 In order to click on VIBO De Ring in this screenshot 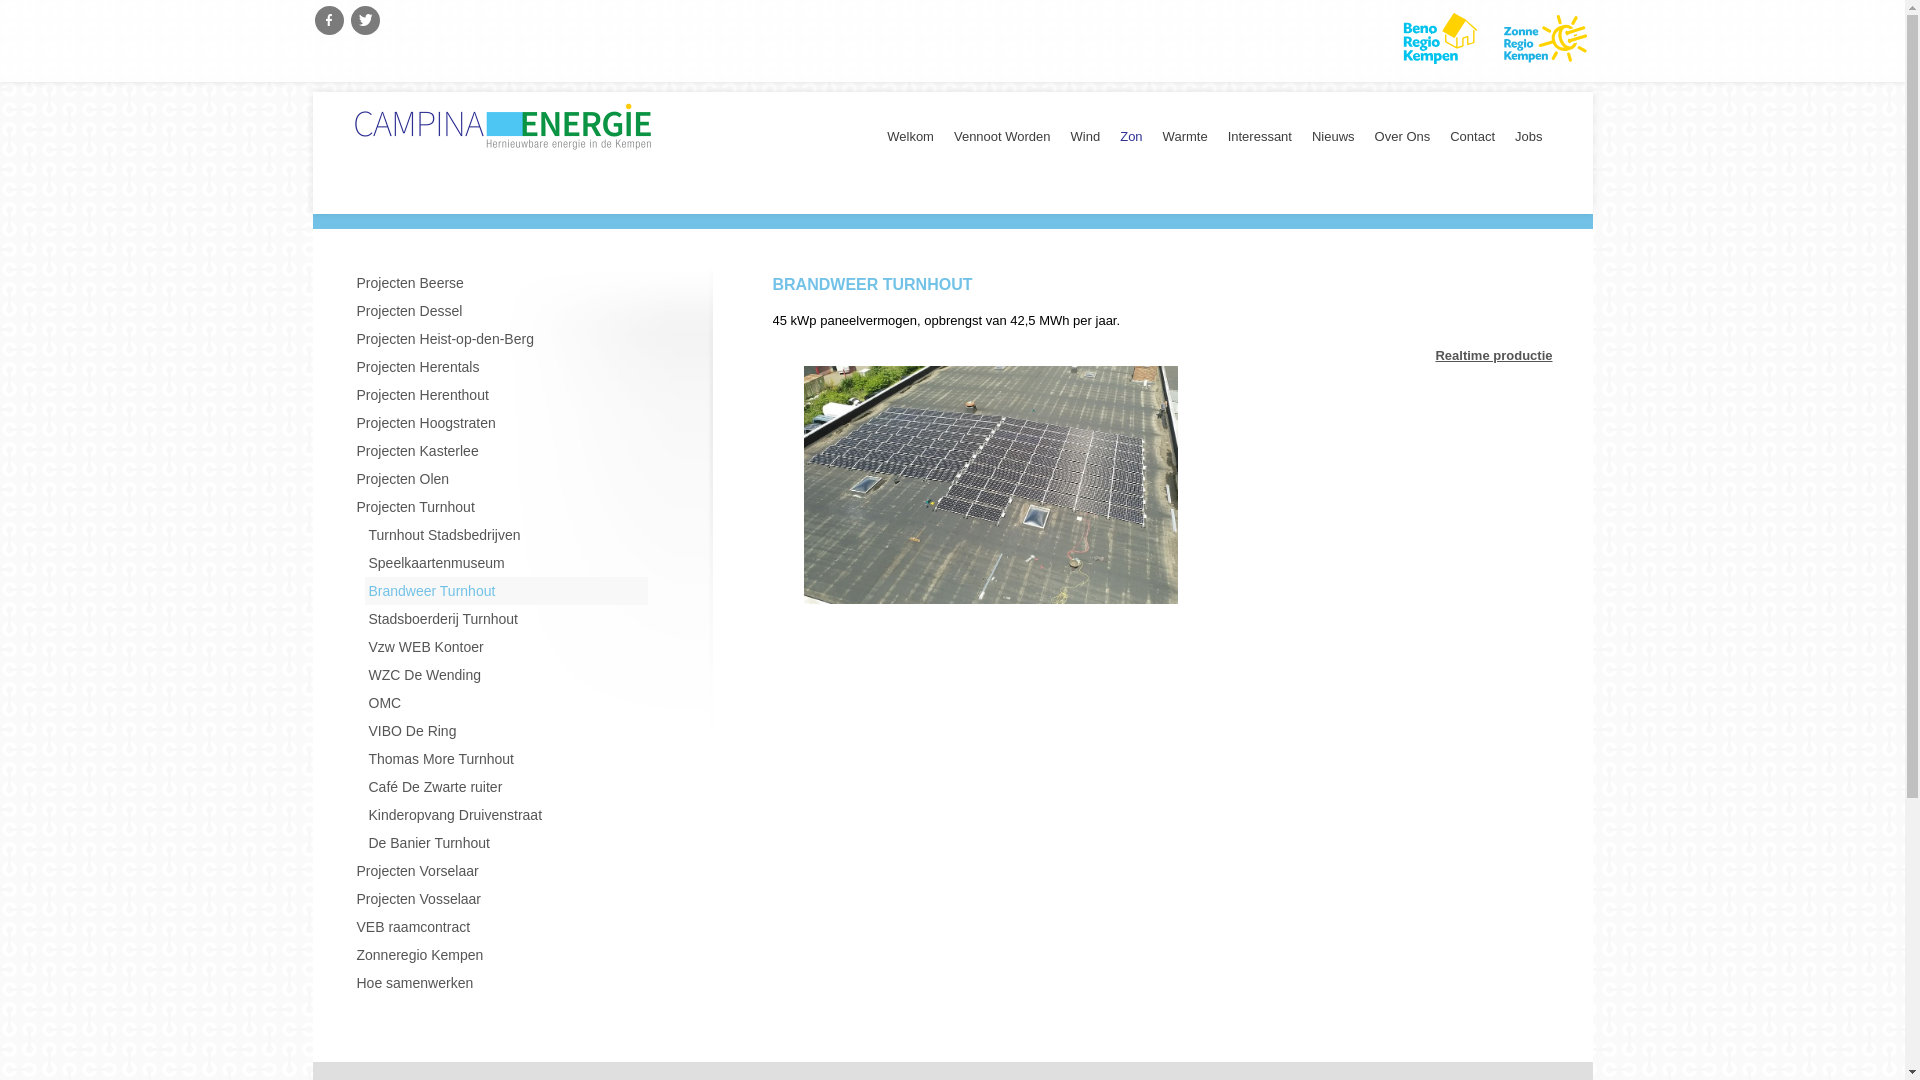, I will do `click(506, 731)`.